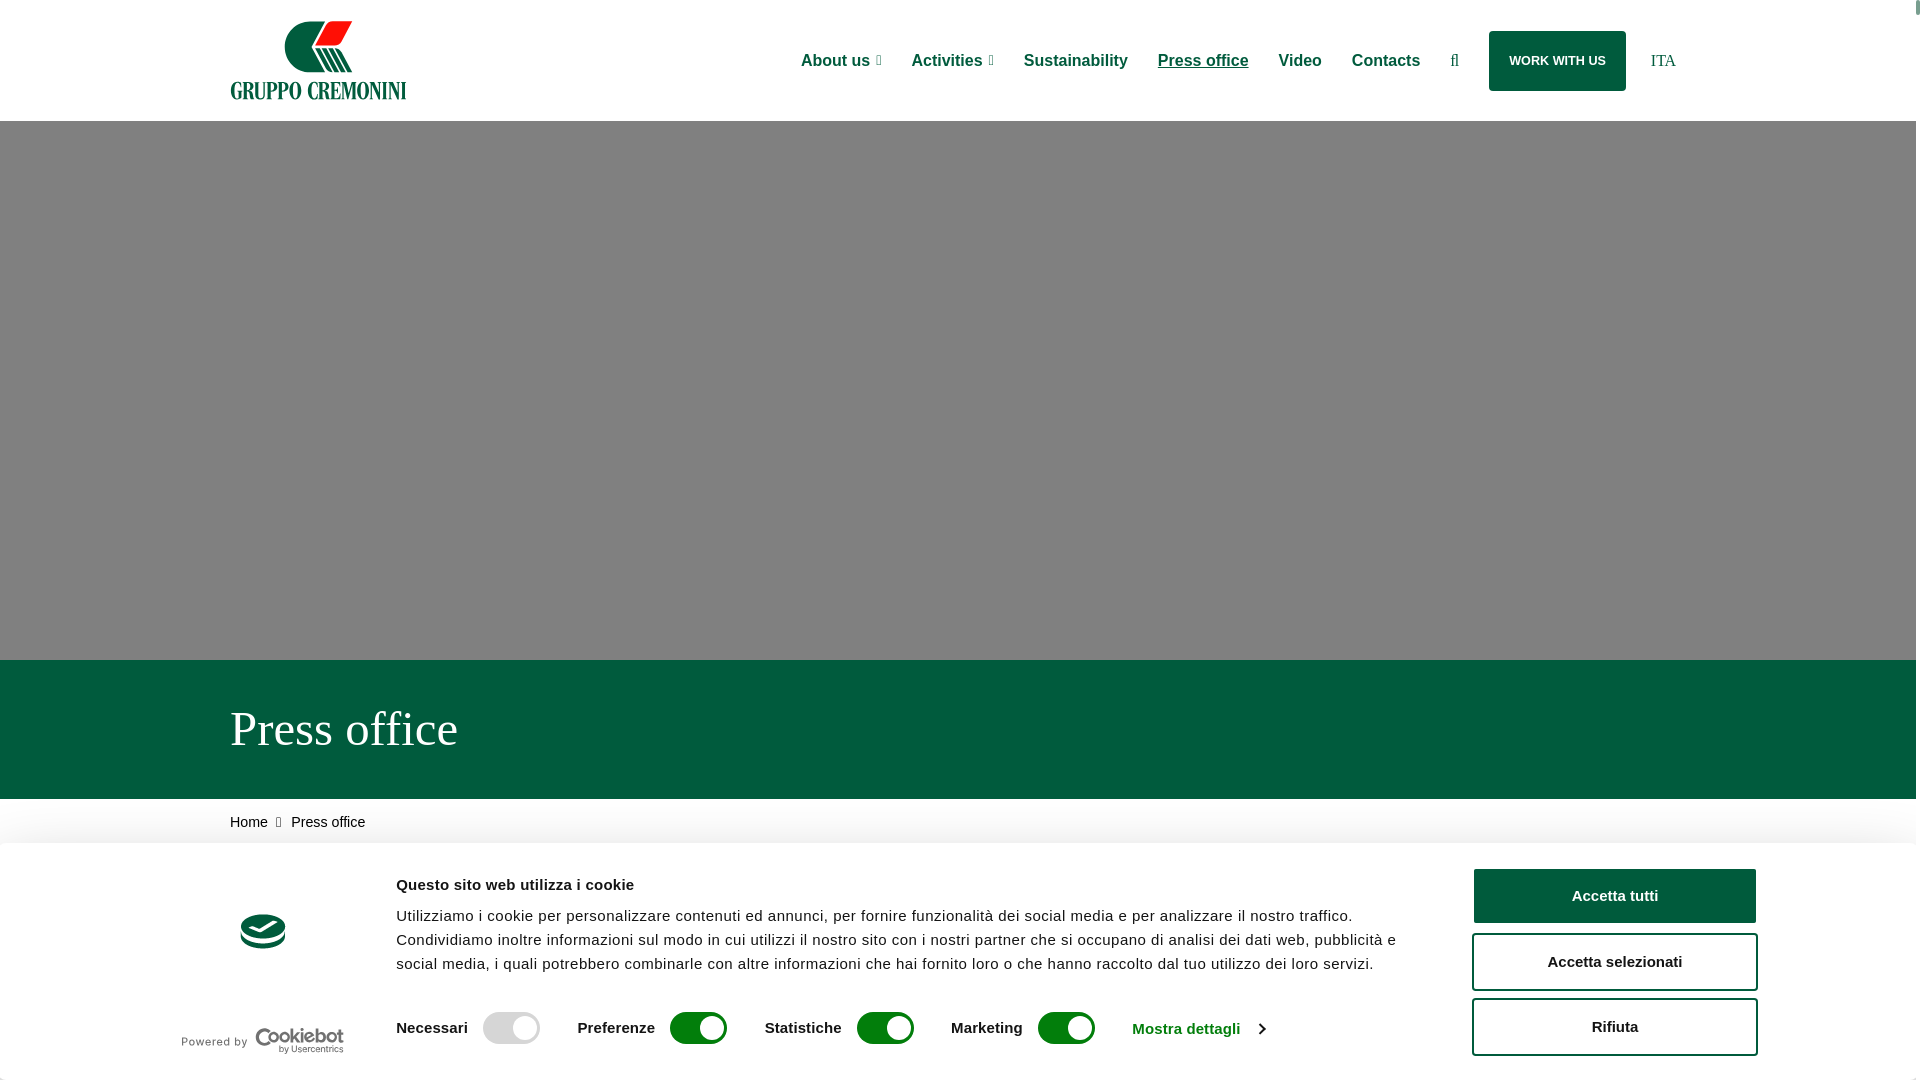 The image size is (1920, 1080). What do you see at coordinates (1615, 1026) in the screenshot?
I see `Rifiuta` at bounding box center [1615, 1026].